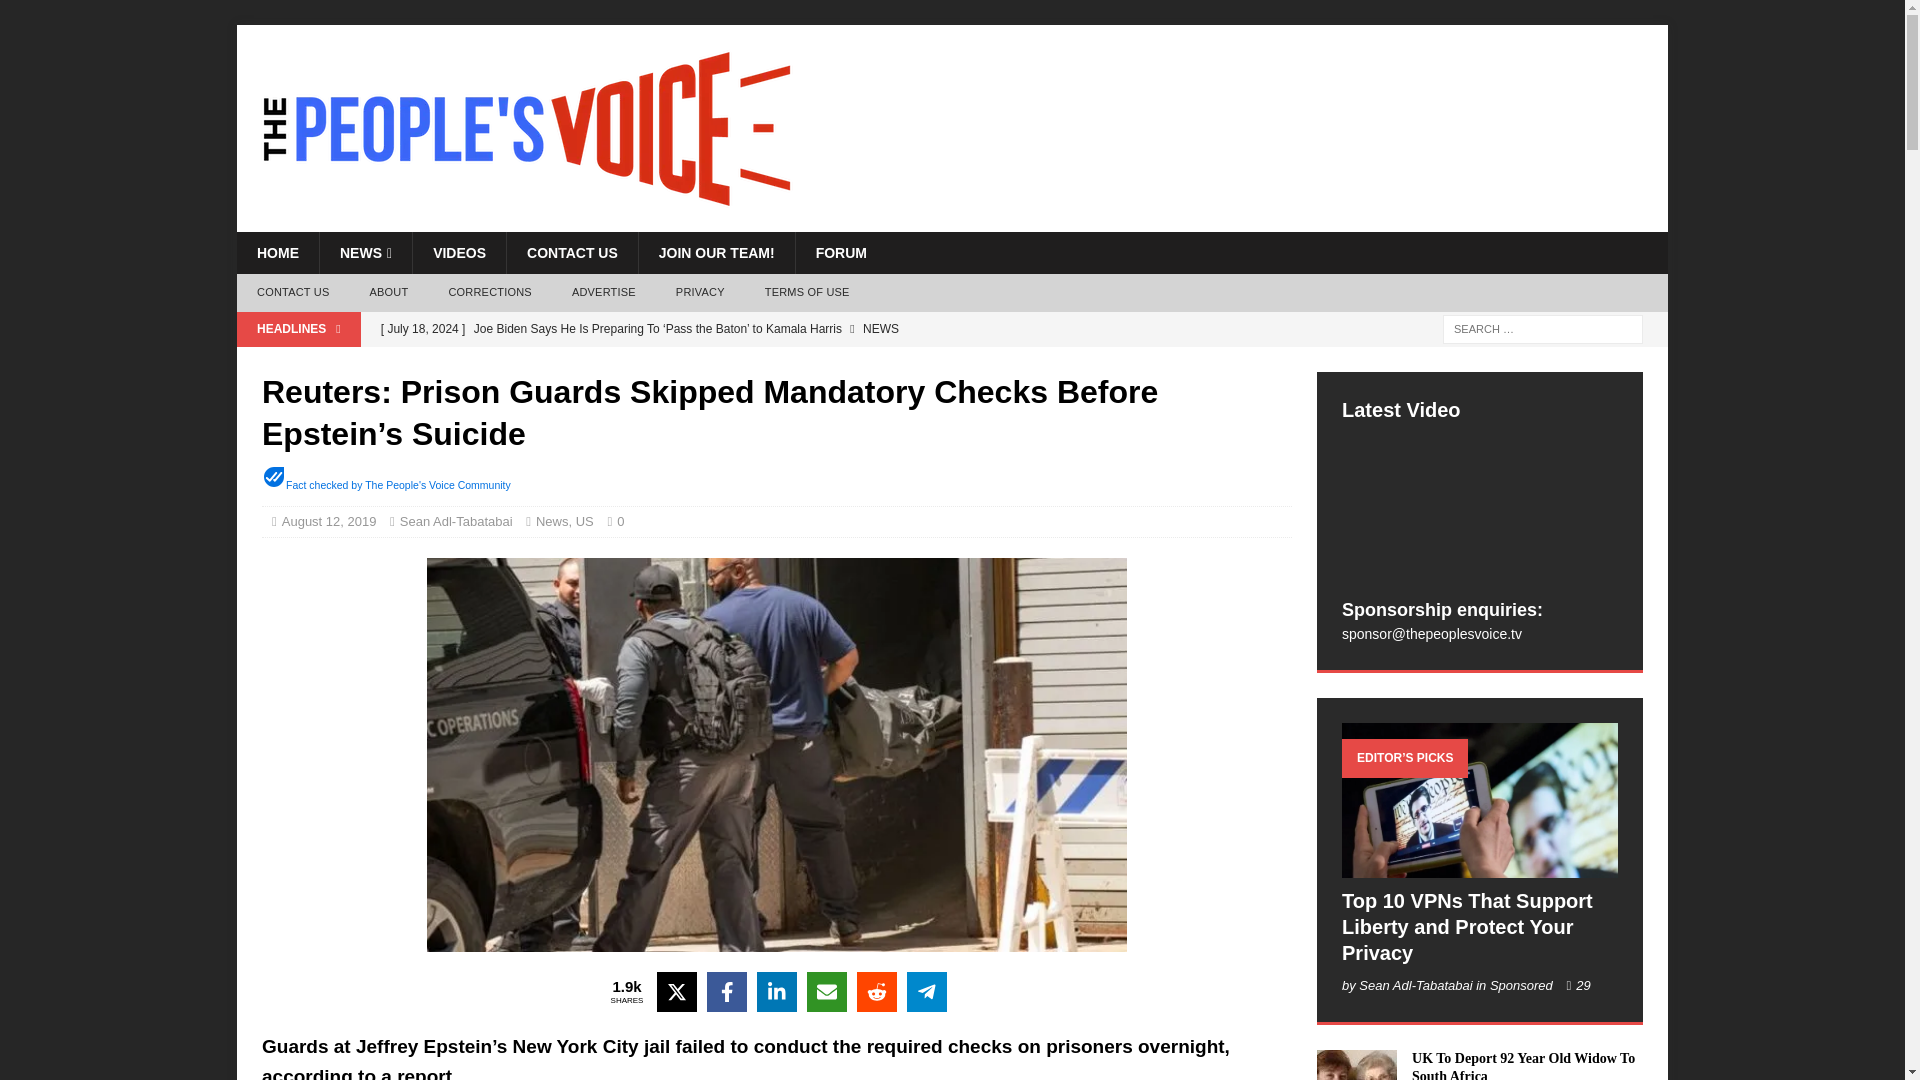 Image resolution: width=1920 pixels, height=1080 pixels. I want to click on ADVERTISE, so click(604, 293).